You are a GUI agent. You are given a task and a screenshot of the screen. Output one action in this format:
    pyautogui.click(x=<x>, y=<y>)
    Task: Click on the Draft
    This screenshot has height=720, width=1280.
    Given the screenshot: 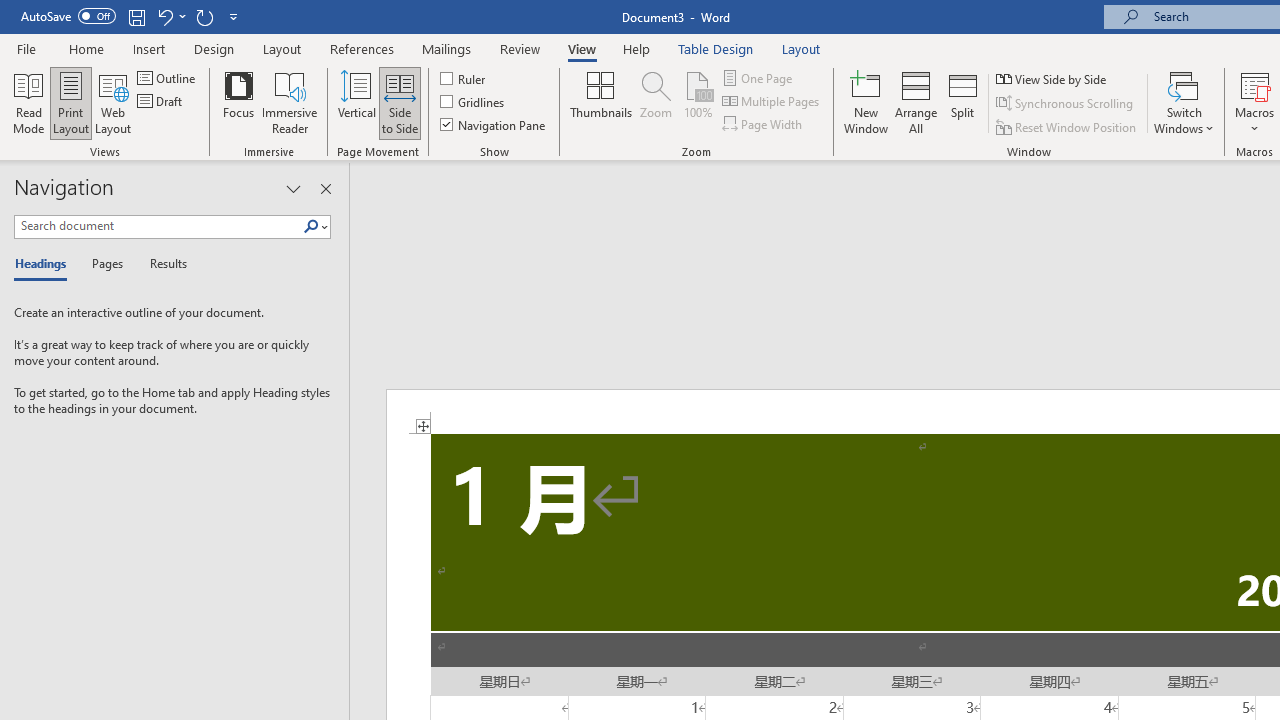 What is the action you would take?
    pyautogui.click(x=162, y=102)
    